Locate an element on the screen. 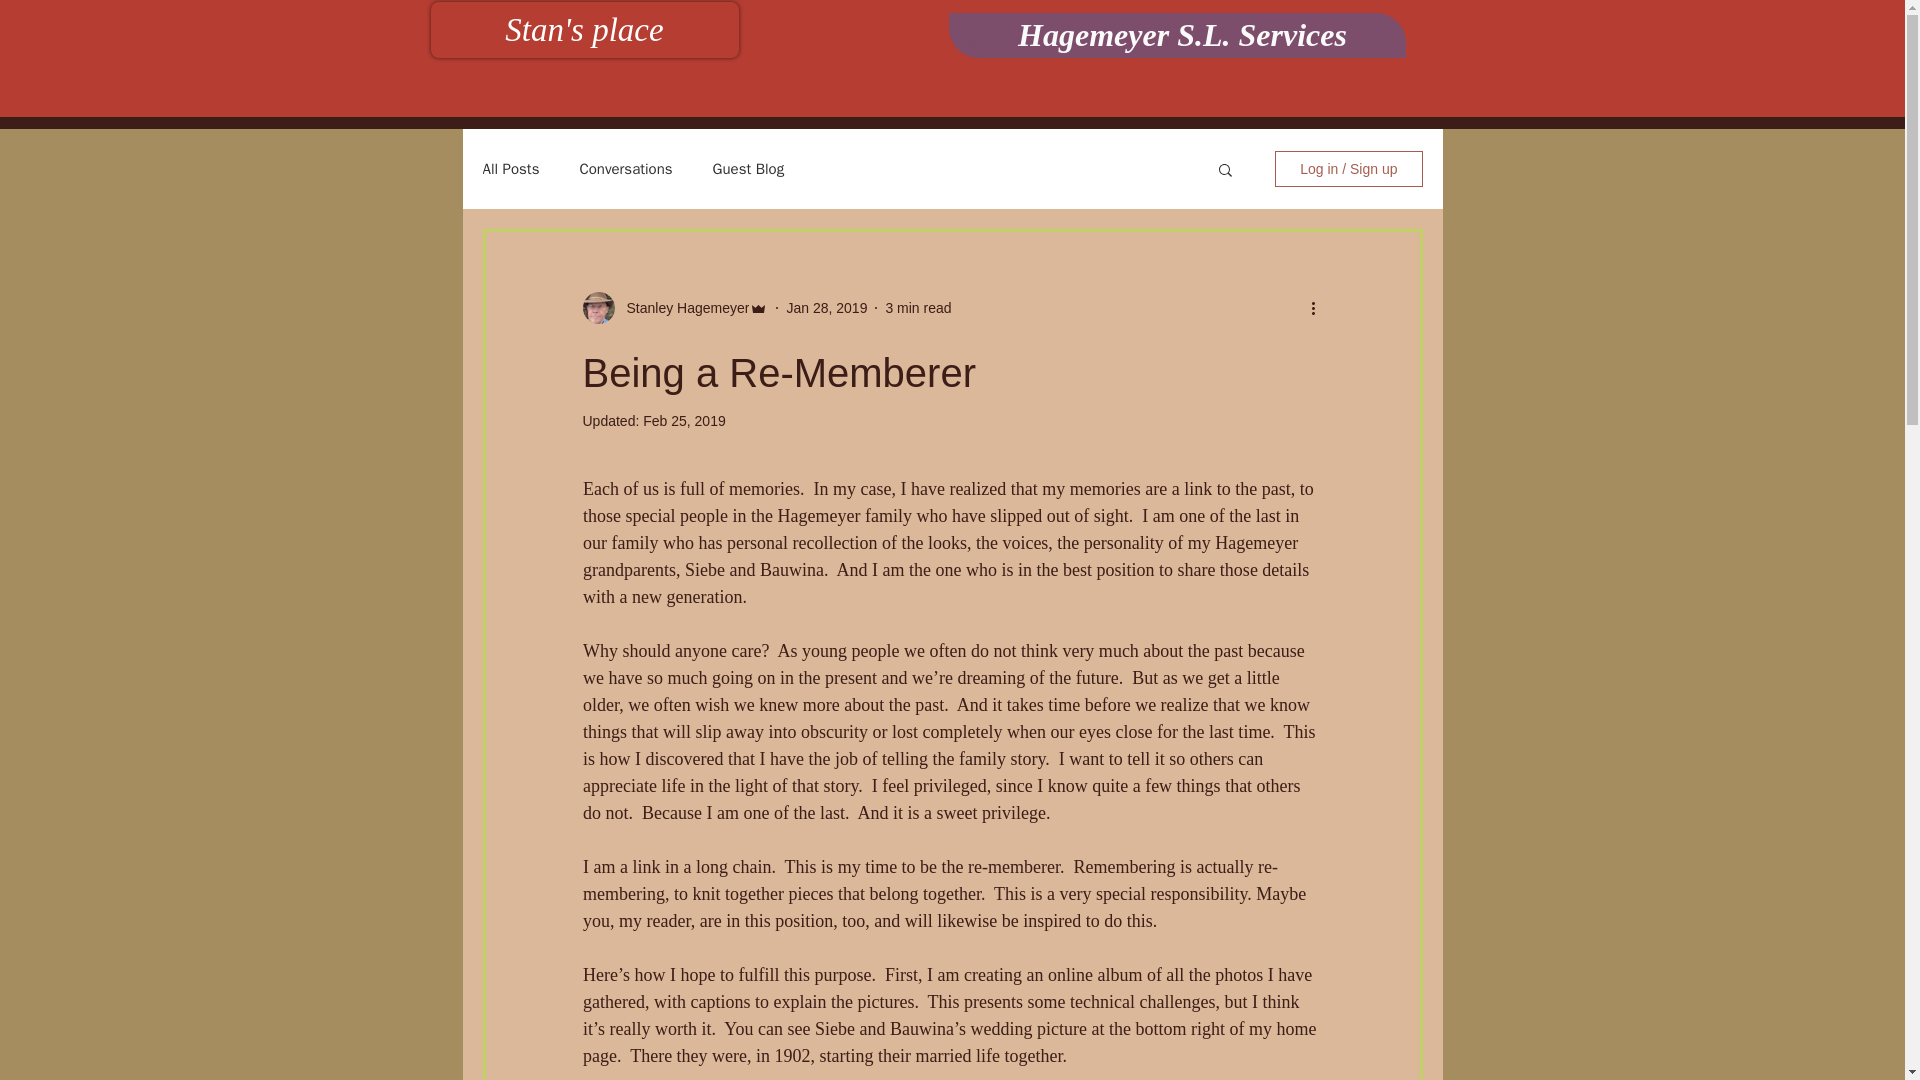 The width and height of the screenshot is (1920, 1080). Stan's place is located at coordinates (584, 30).